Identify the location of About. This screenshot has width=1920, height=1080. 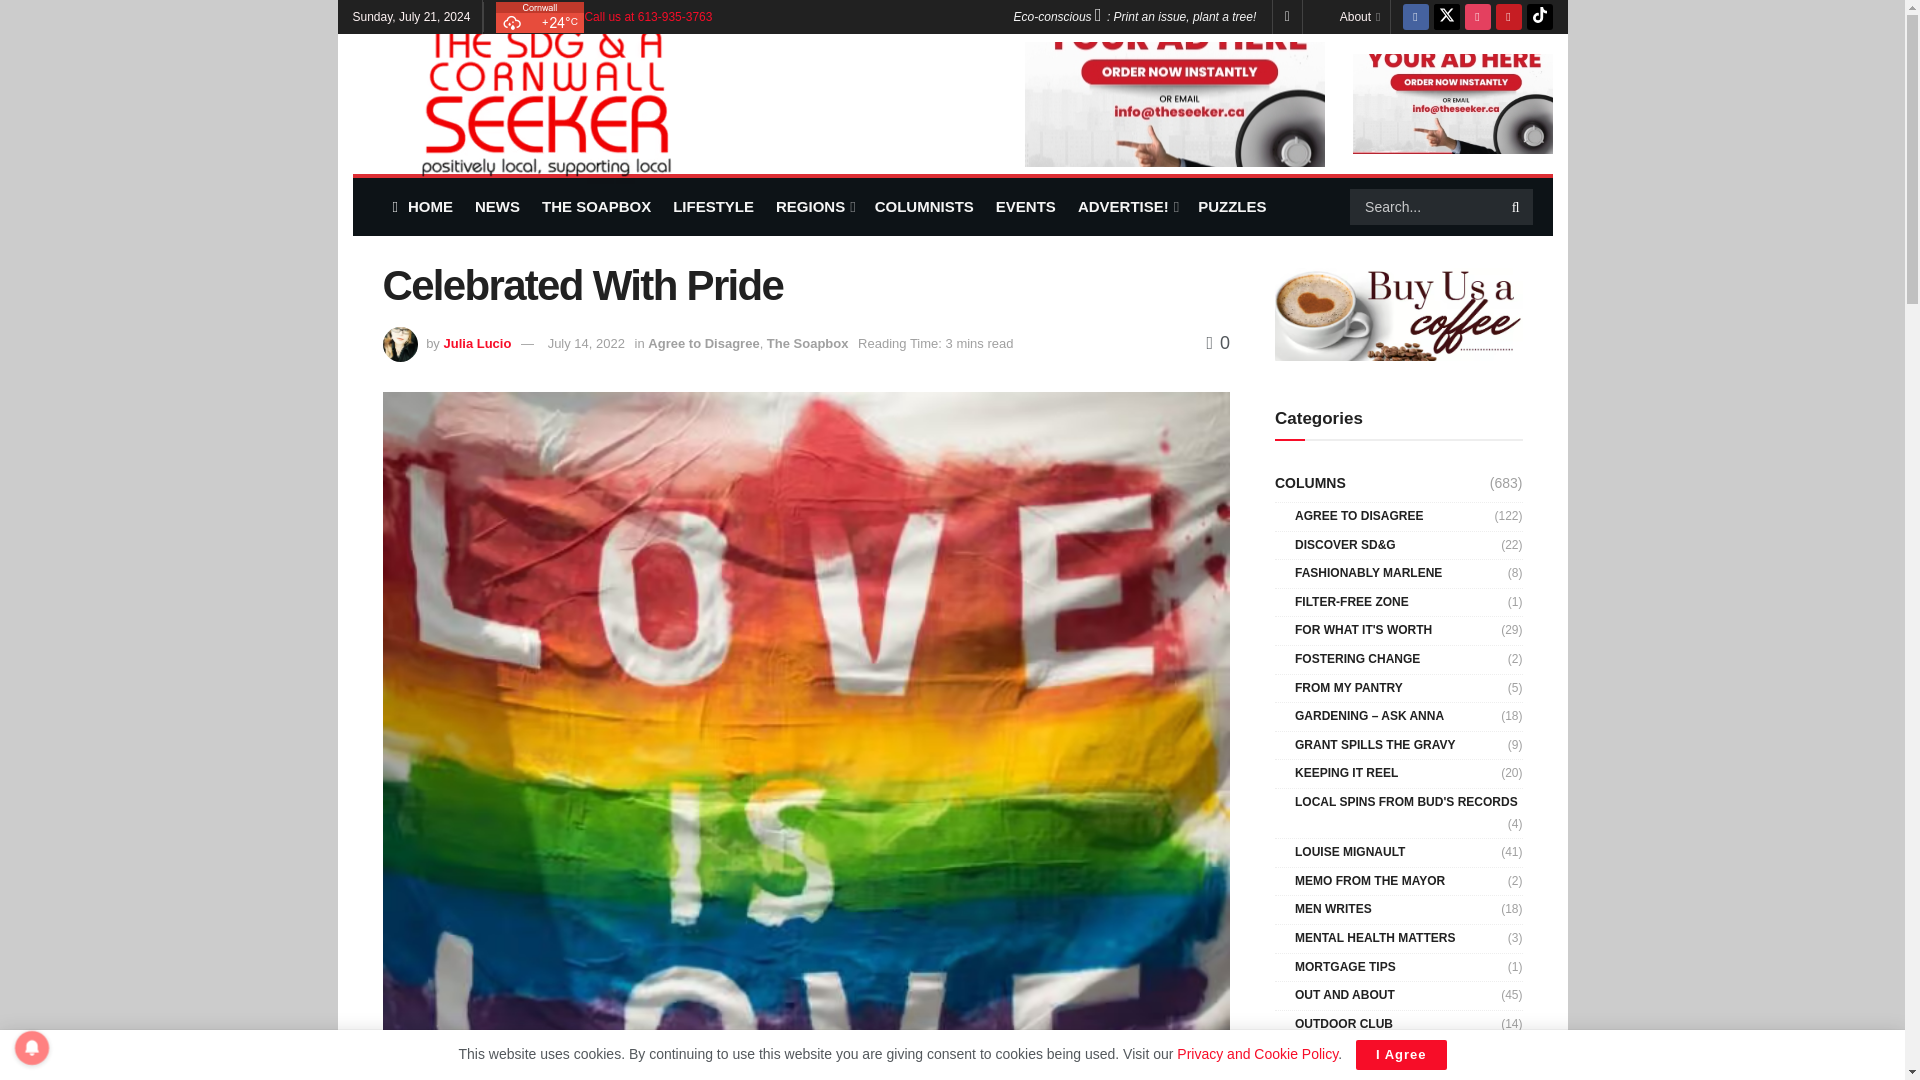
(1359, 16).